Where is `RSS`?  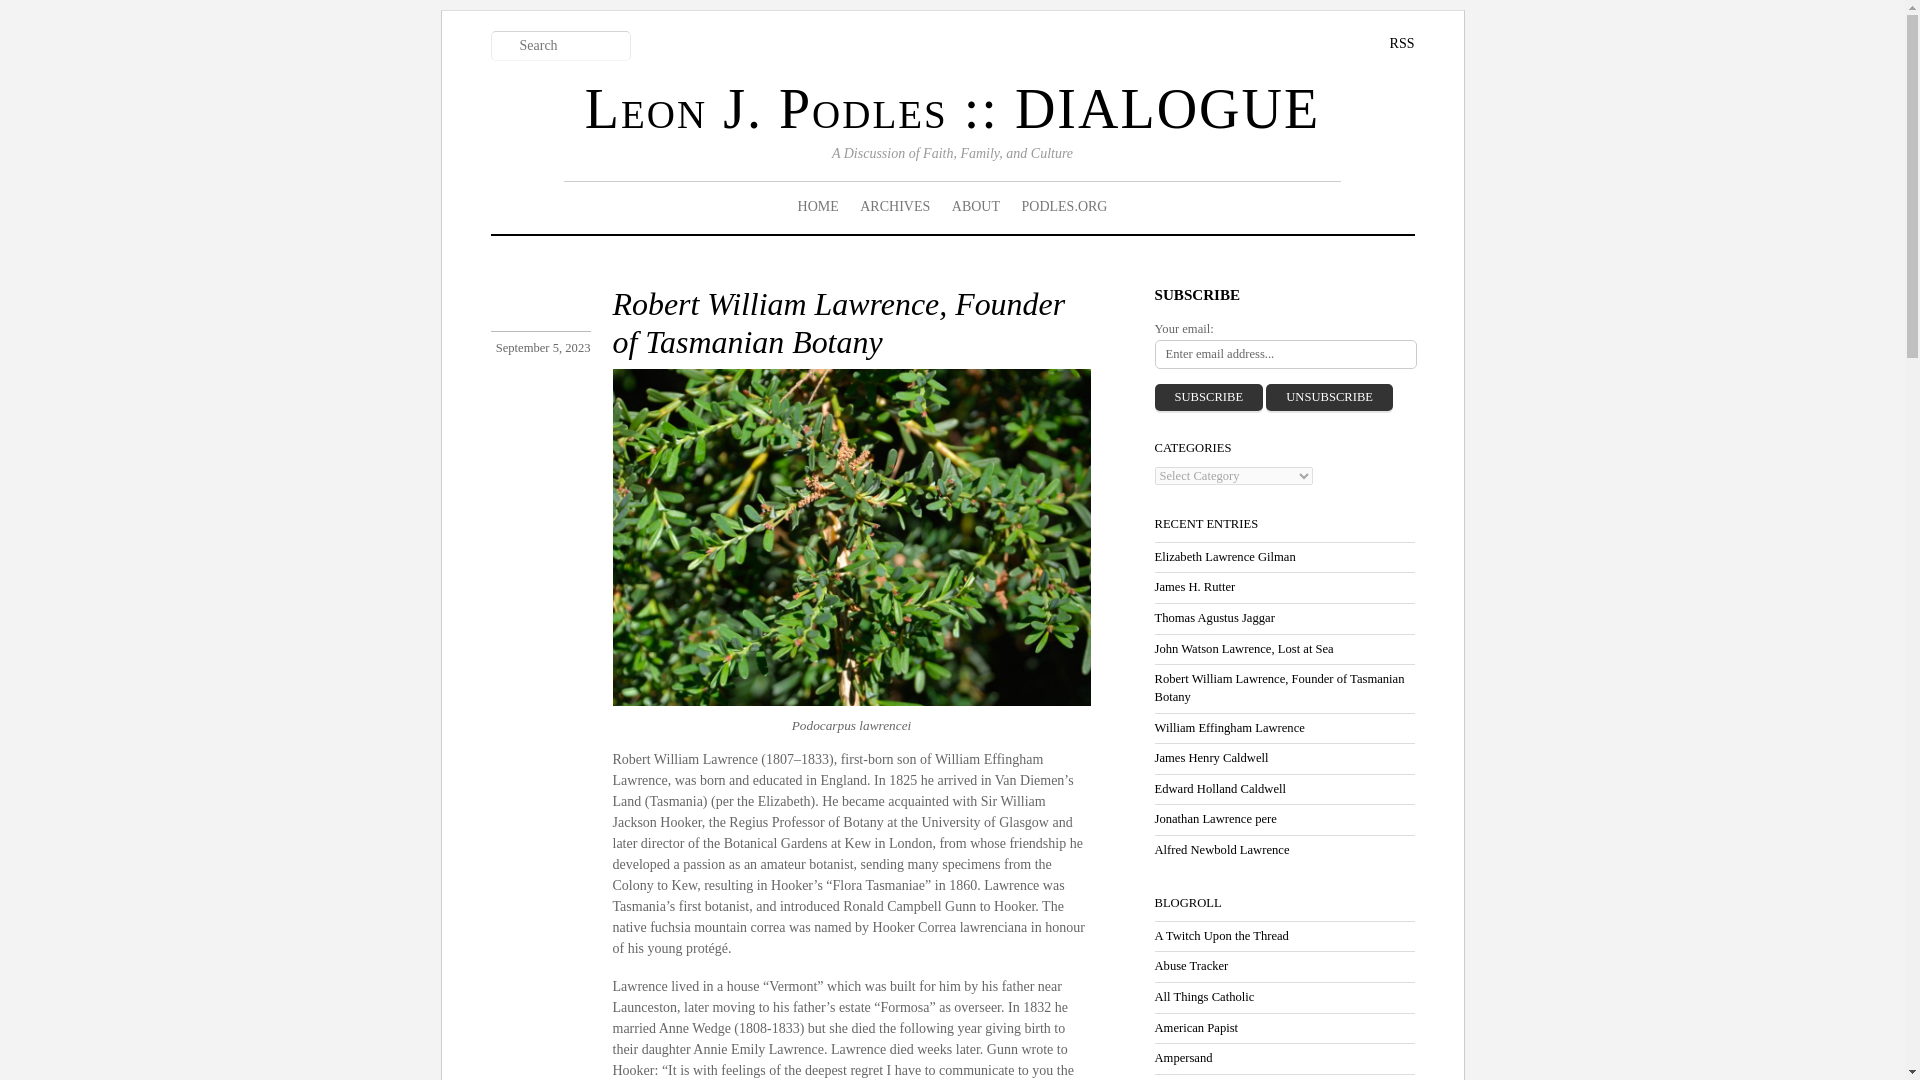
RSS is located at coordinates (1387, 43).